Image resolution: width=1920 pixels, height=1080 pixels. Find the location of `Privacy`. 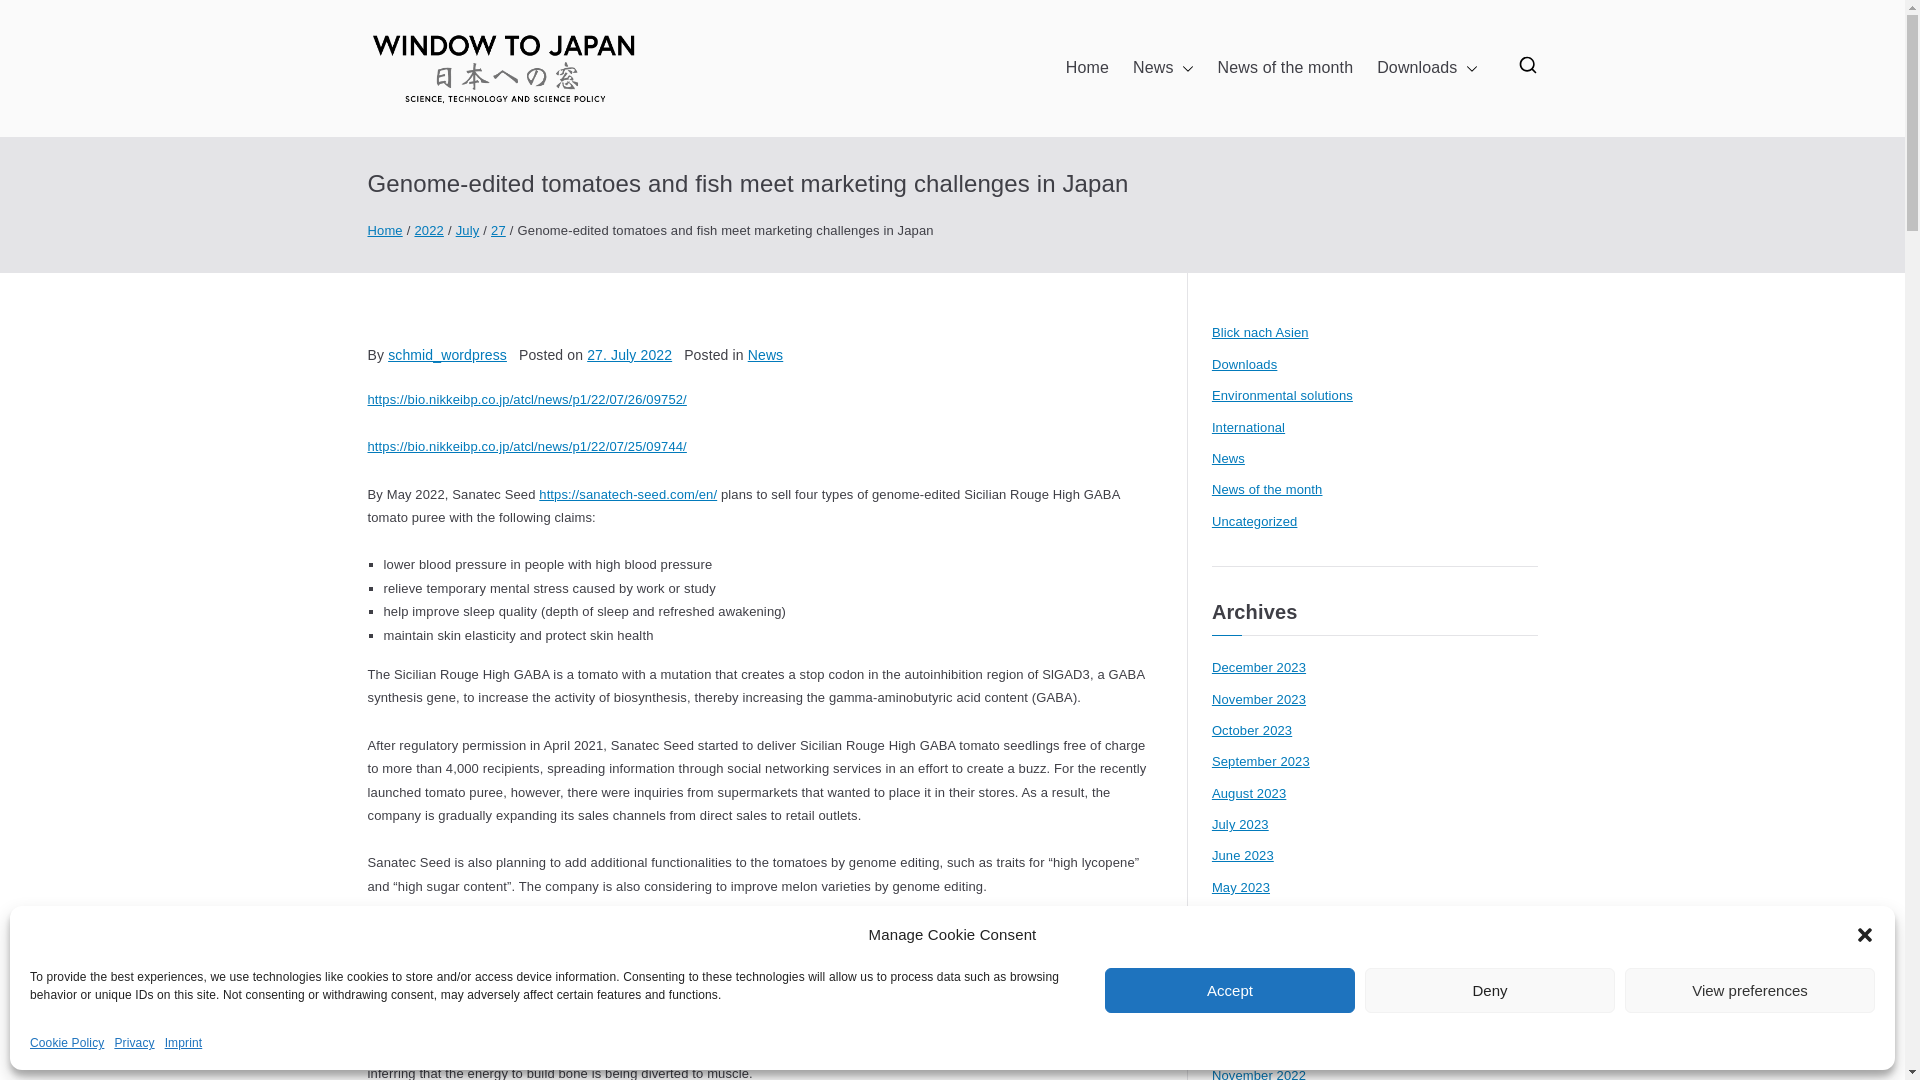

Privacy is located at coordinates (133, 1044).